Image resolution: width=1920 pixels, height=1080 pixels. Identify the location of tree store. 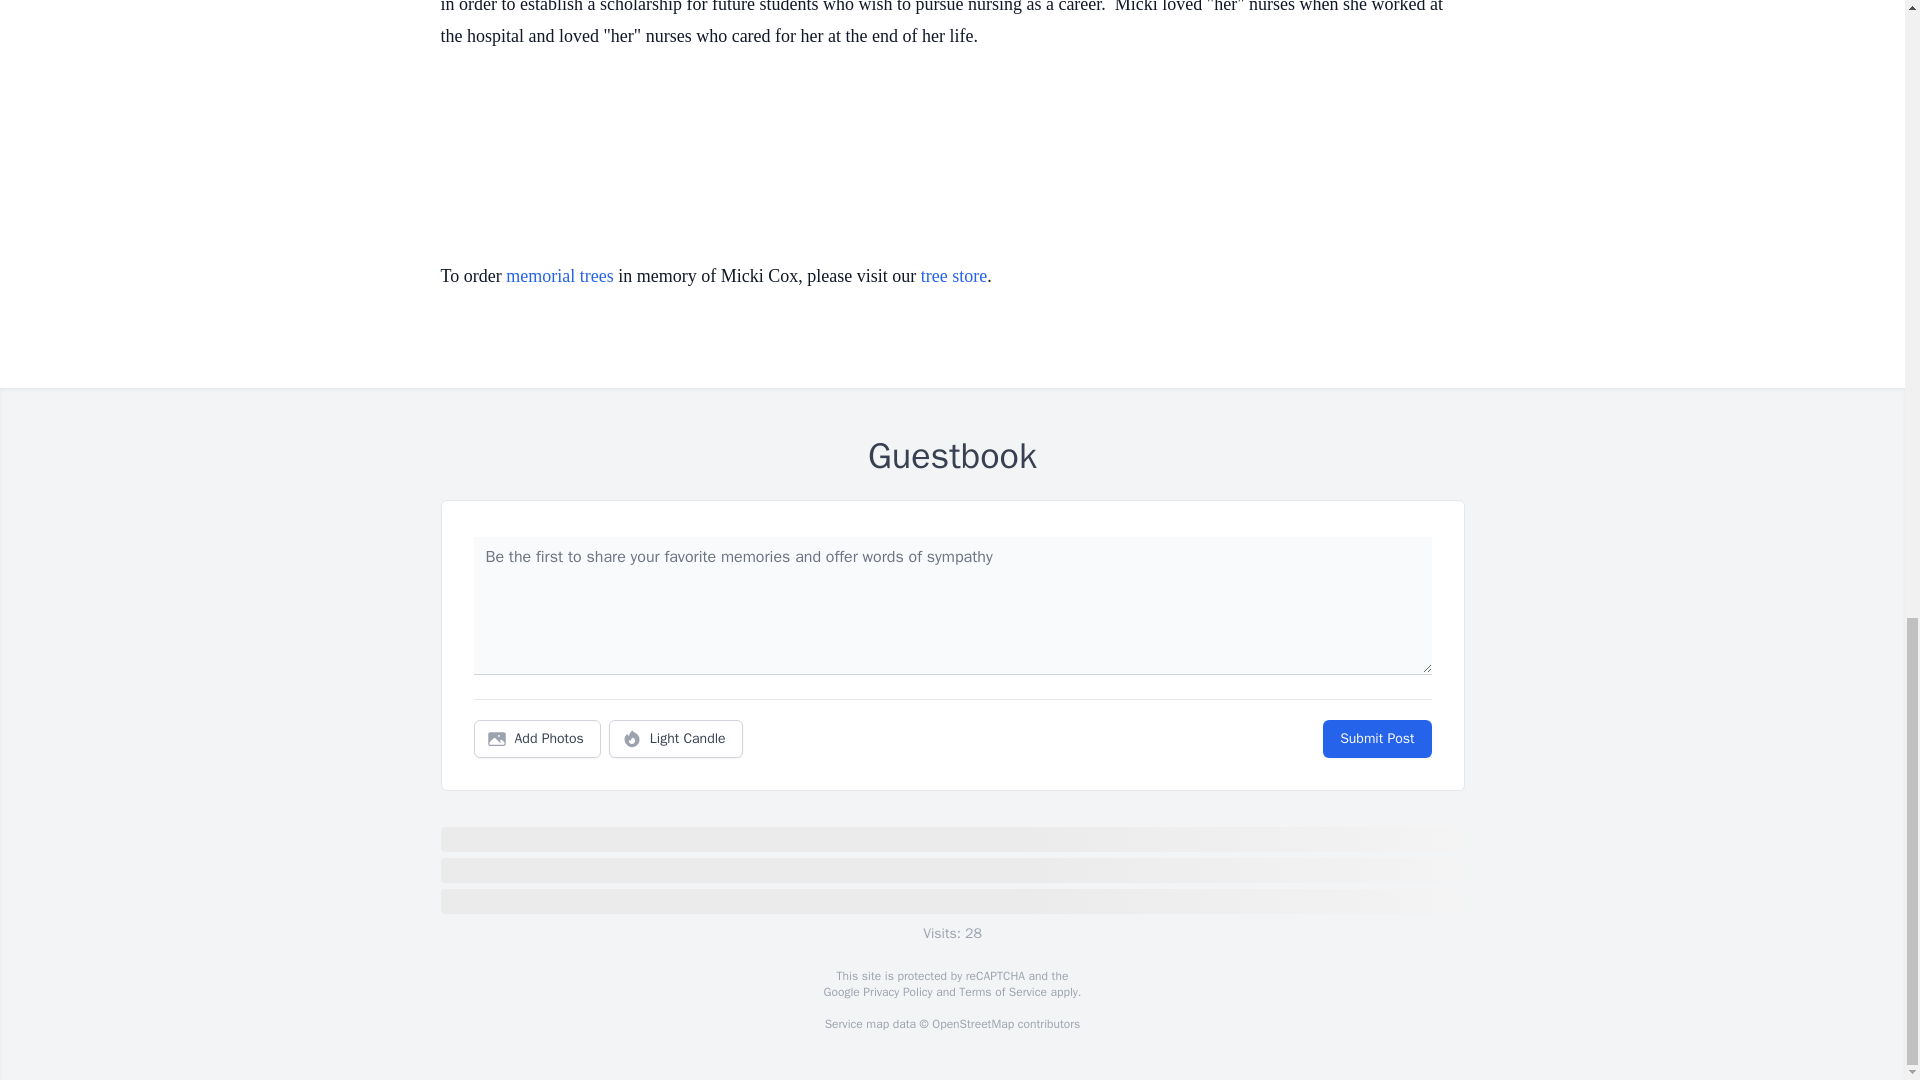
(954, 276).